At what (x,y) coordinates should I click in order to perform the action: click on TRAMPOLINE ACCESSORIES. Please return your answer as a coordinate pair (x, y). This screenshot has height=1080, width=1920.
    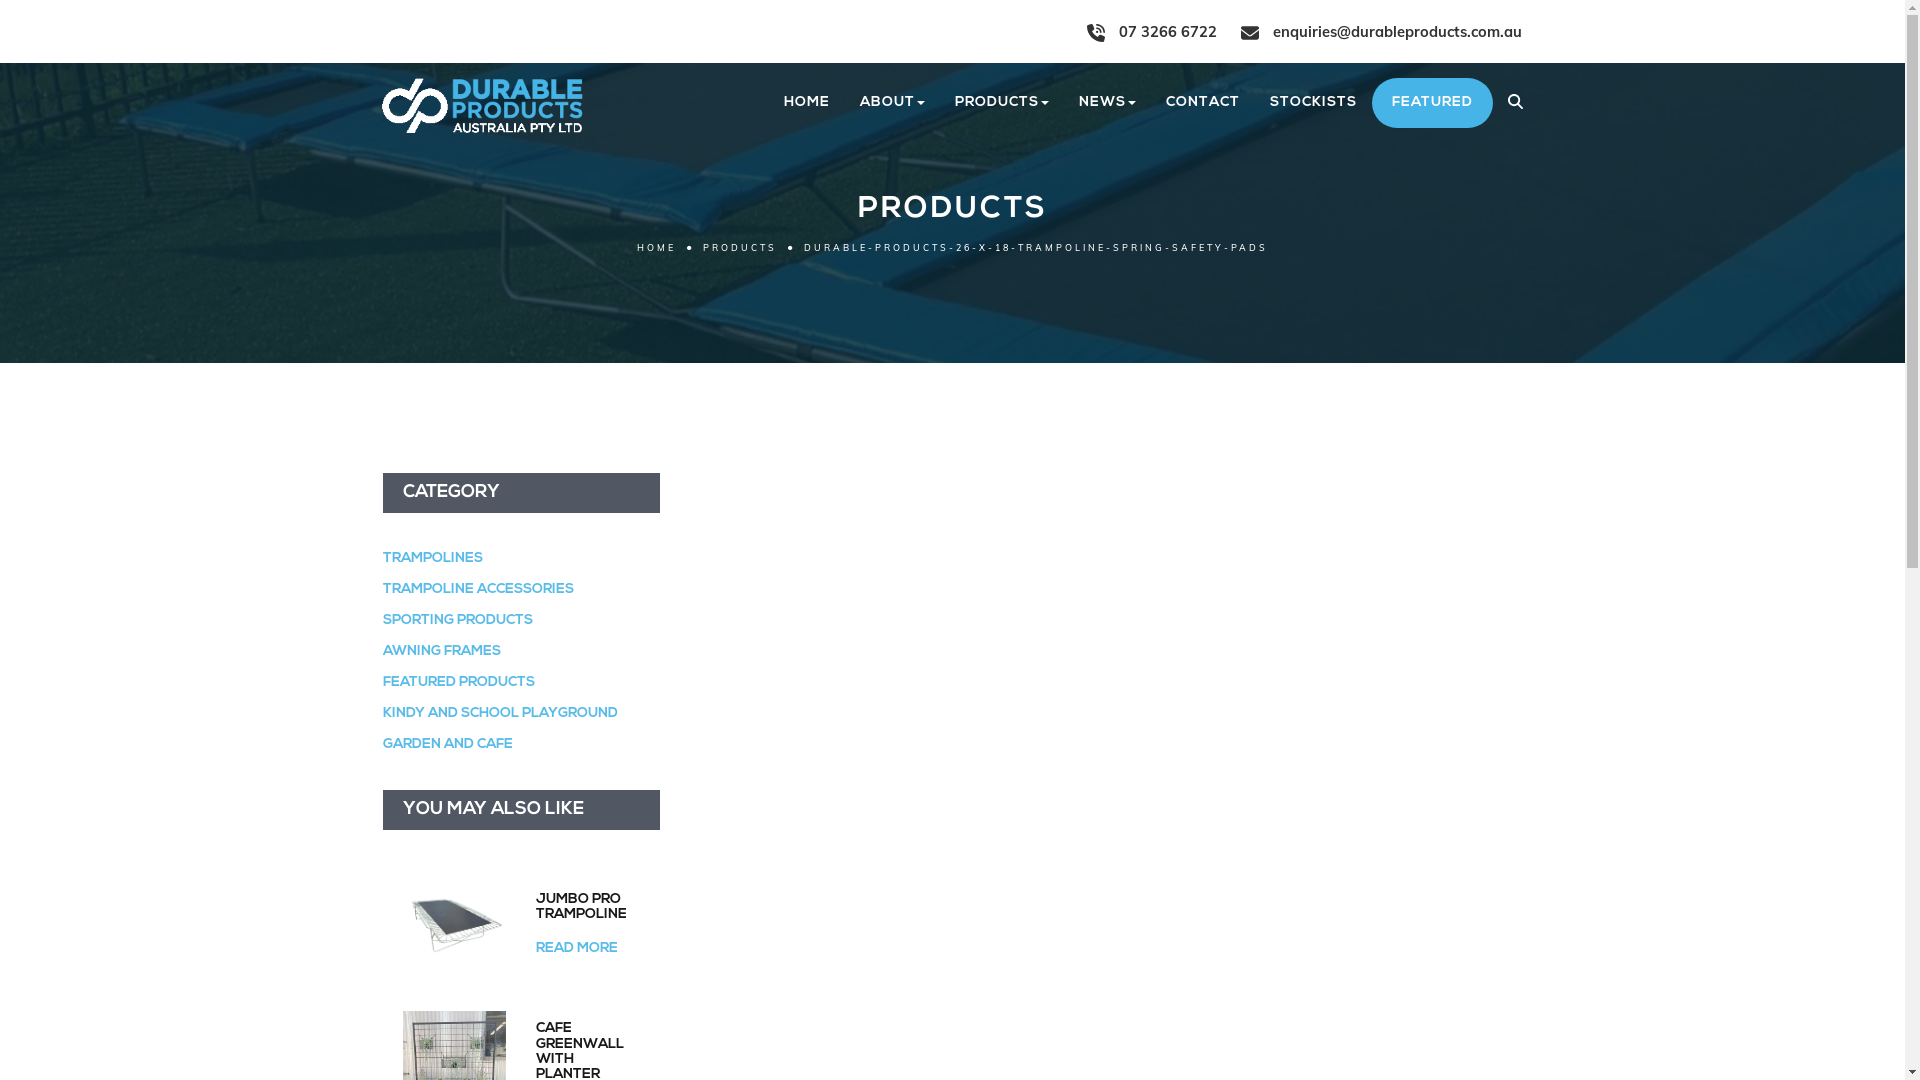
    Looking at the image, I should click on (478, 590).